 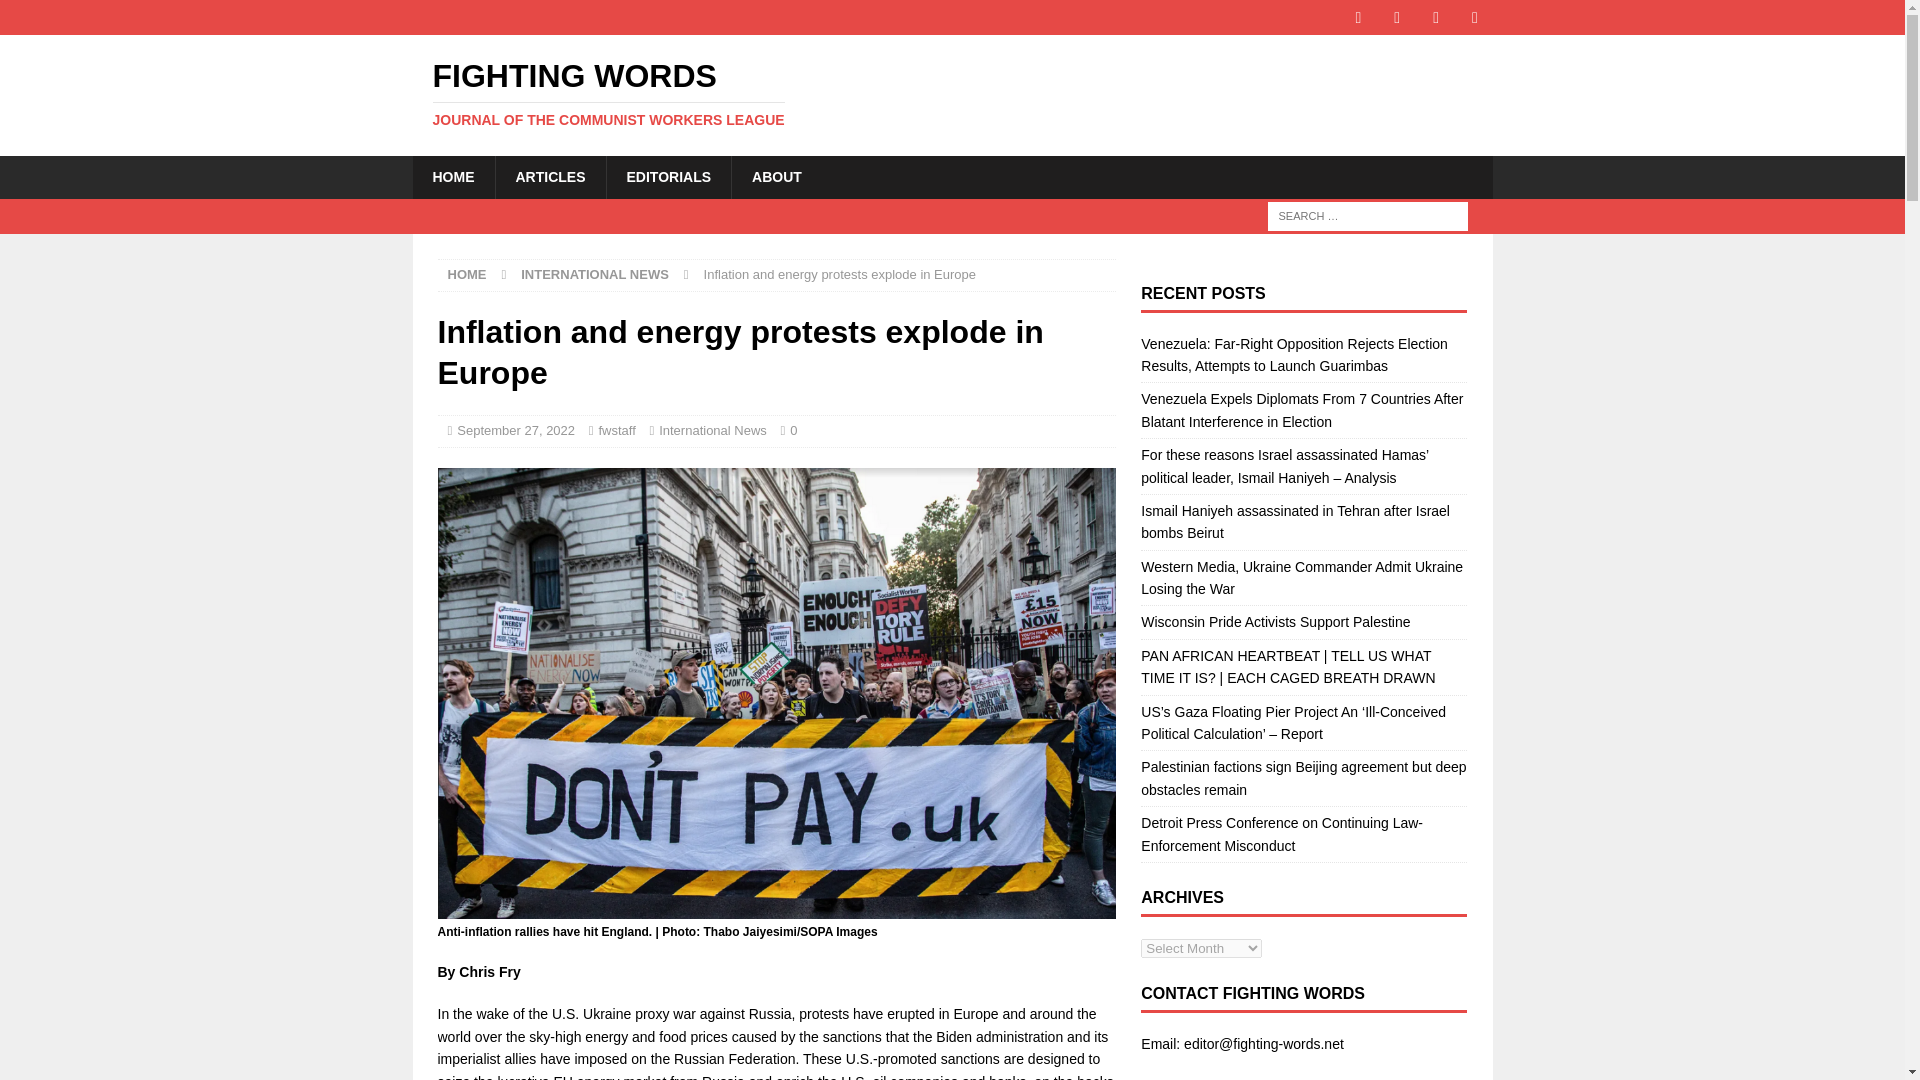 What do you see at coordinates (668, 176) in the screenshot?
I see `Search` at bounding box center [668, 176].